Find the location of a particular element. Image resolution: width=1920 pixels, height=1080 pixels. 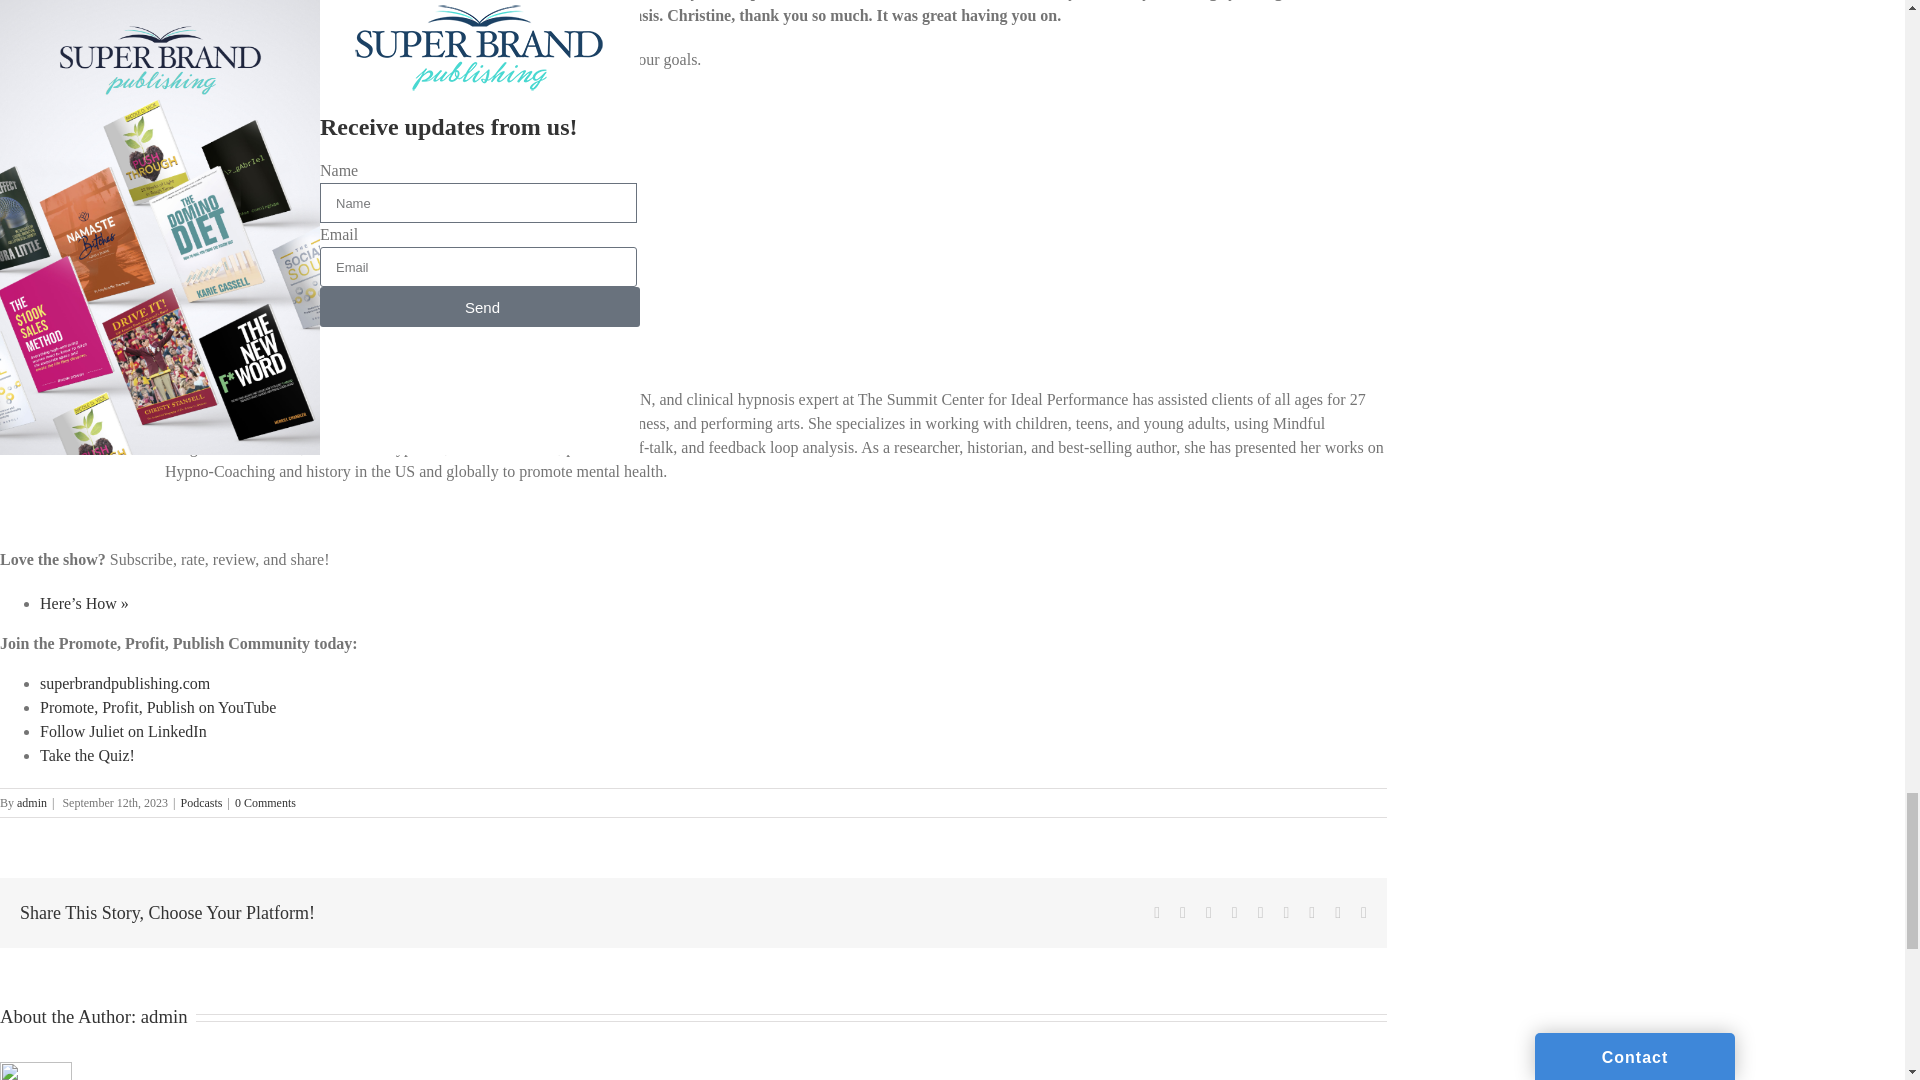

Promote, Profit, Publish on YouTube is located at coordinates (158, 707).